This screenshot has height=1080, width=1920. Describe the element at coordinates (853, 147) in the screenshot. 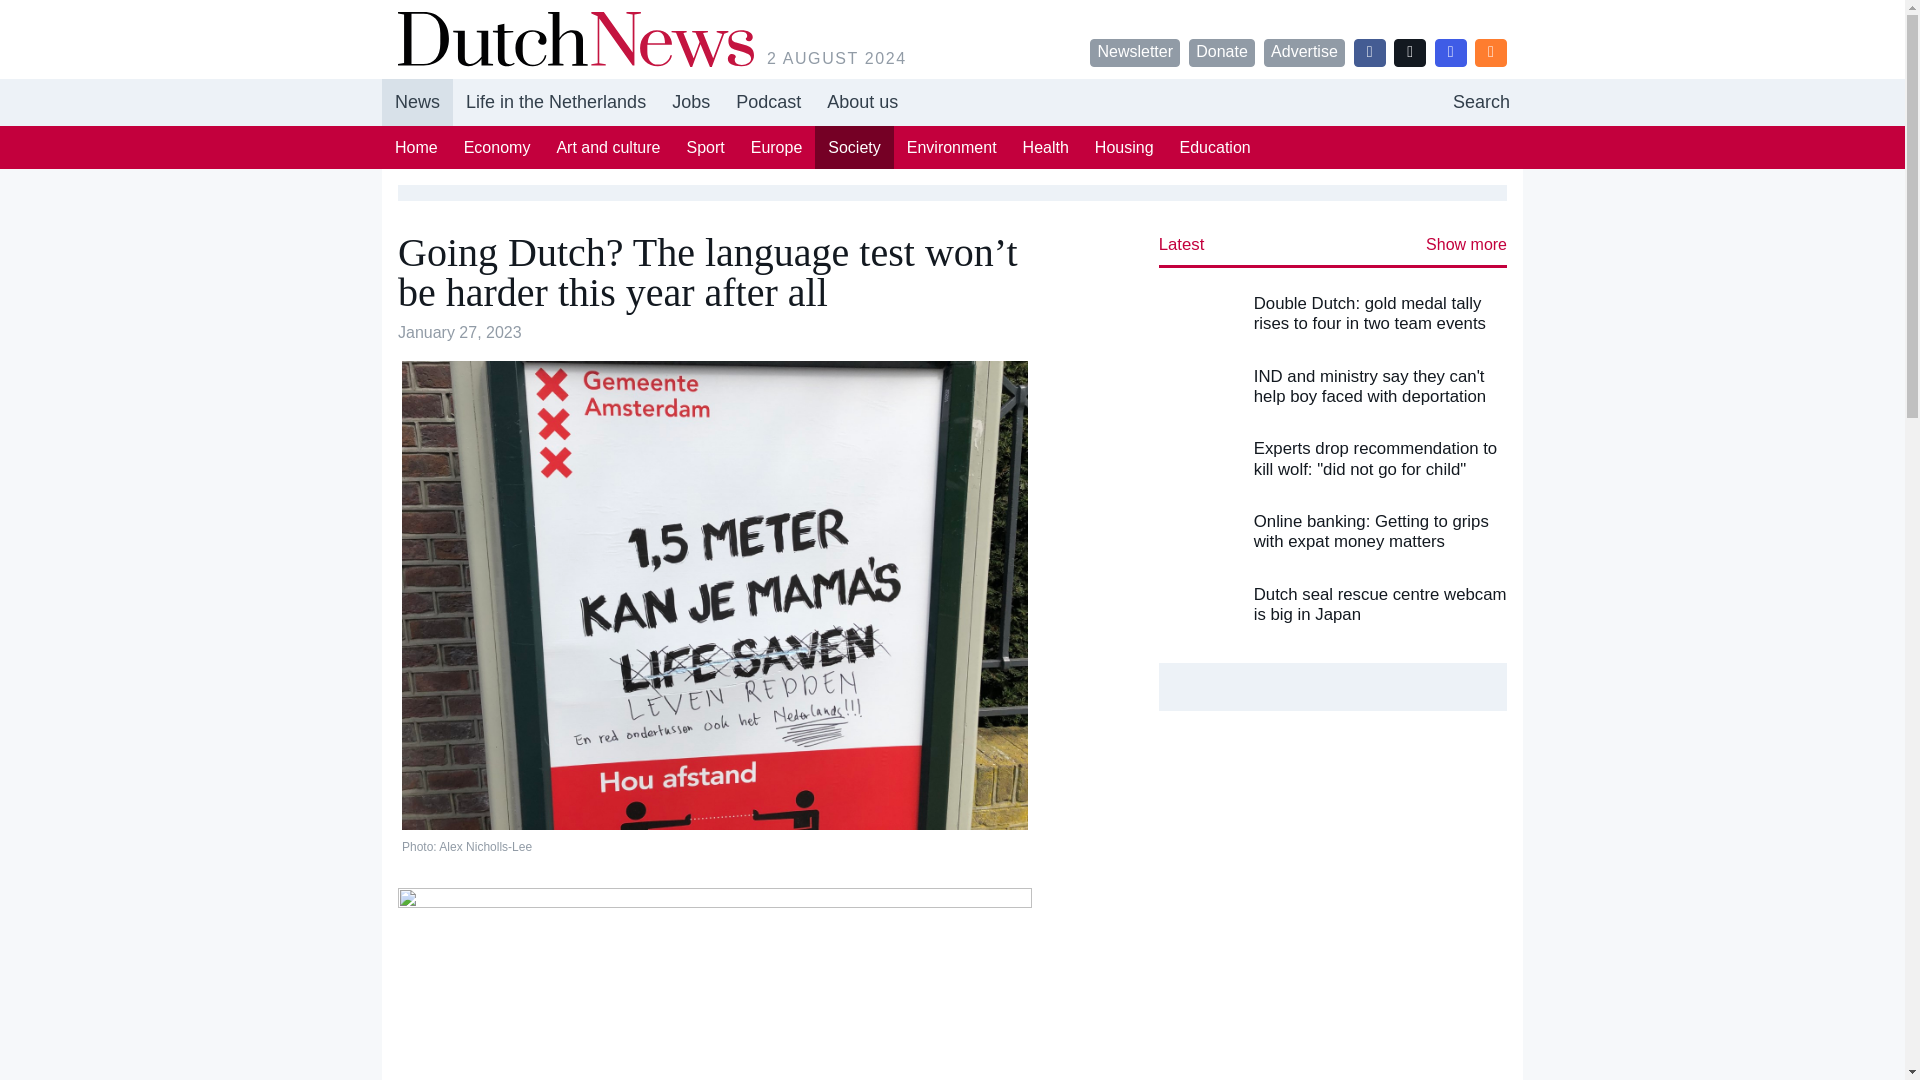

I see `hidden-in-footer` at that location.